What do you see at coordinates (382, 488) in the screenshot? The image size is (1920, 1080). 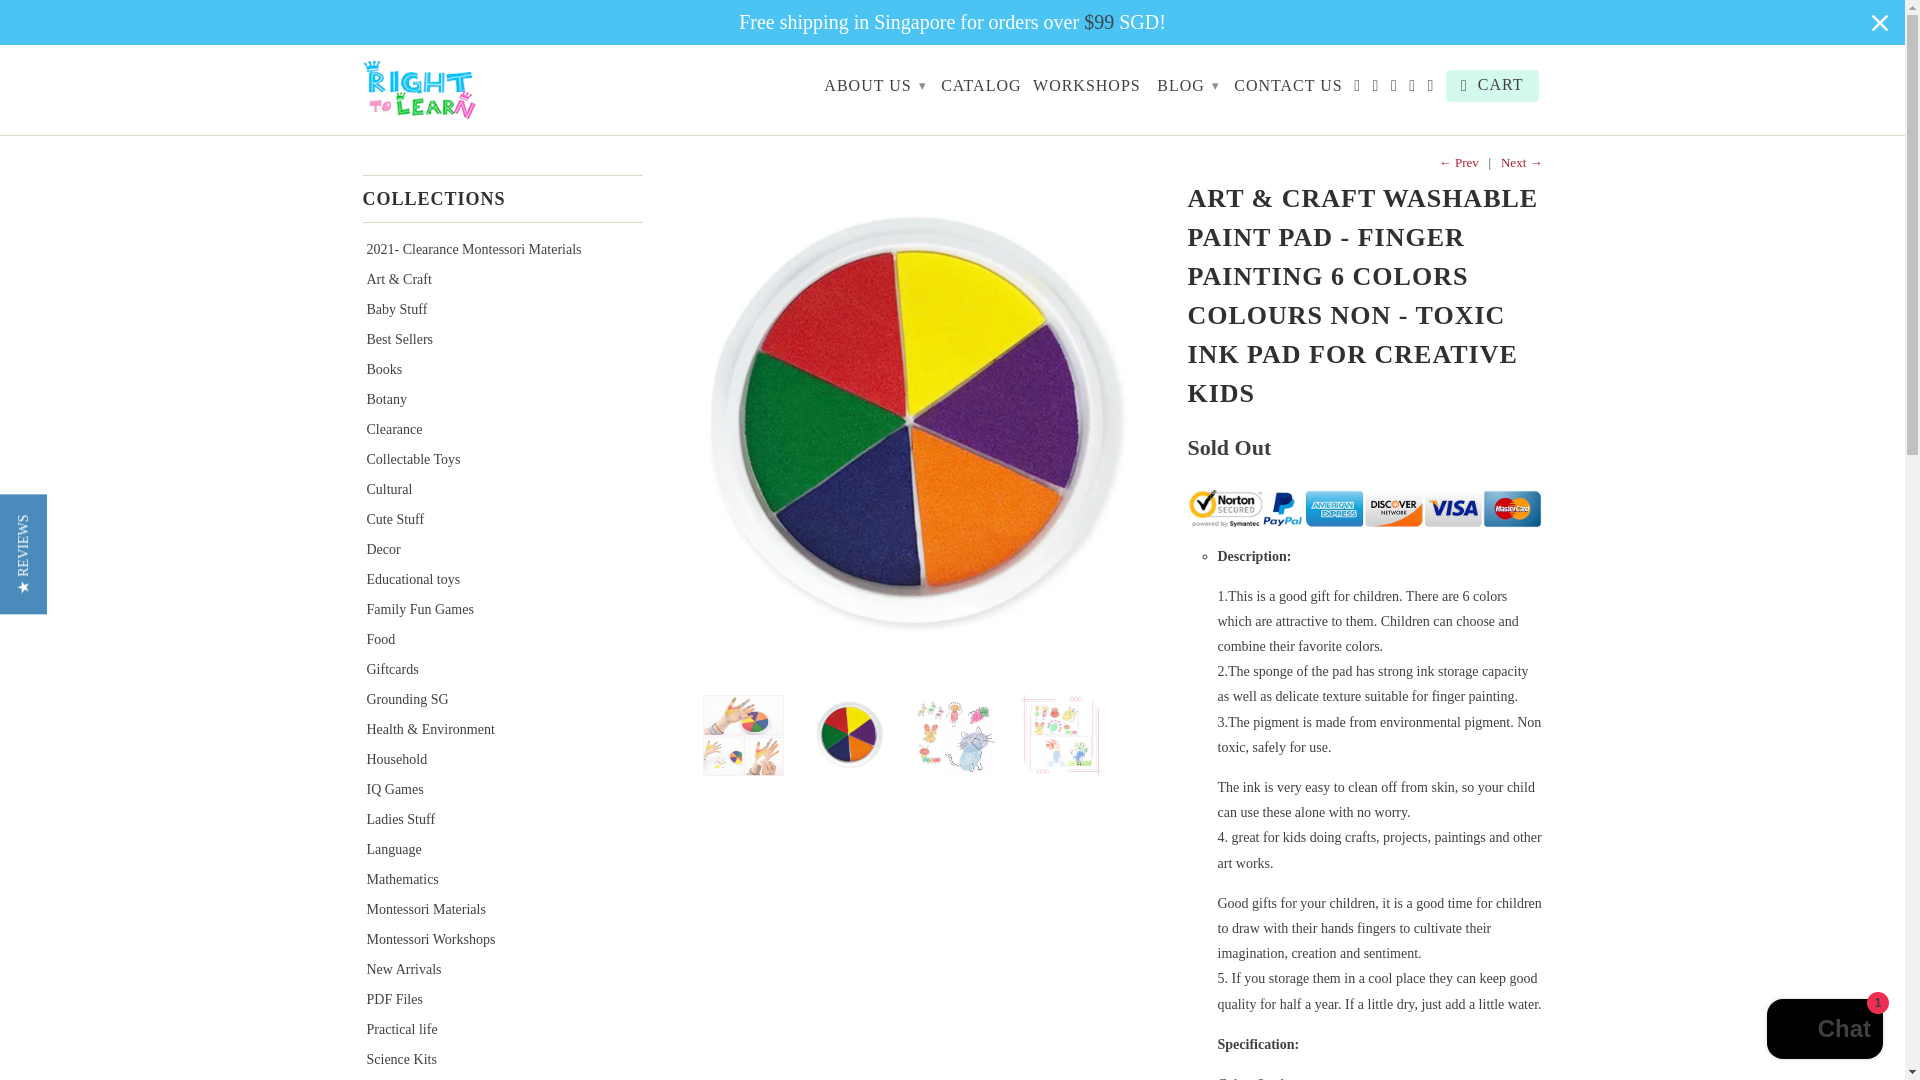 I see `Cultural` at bounding box center [382, 488].